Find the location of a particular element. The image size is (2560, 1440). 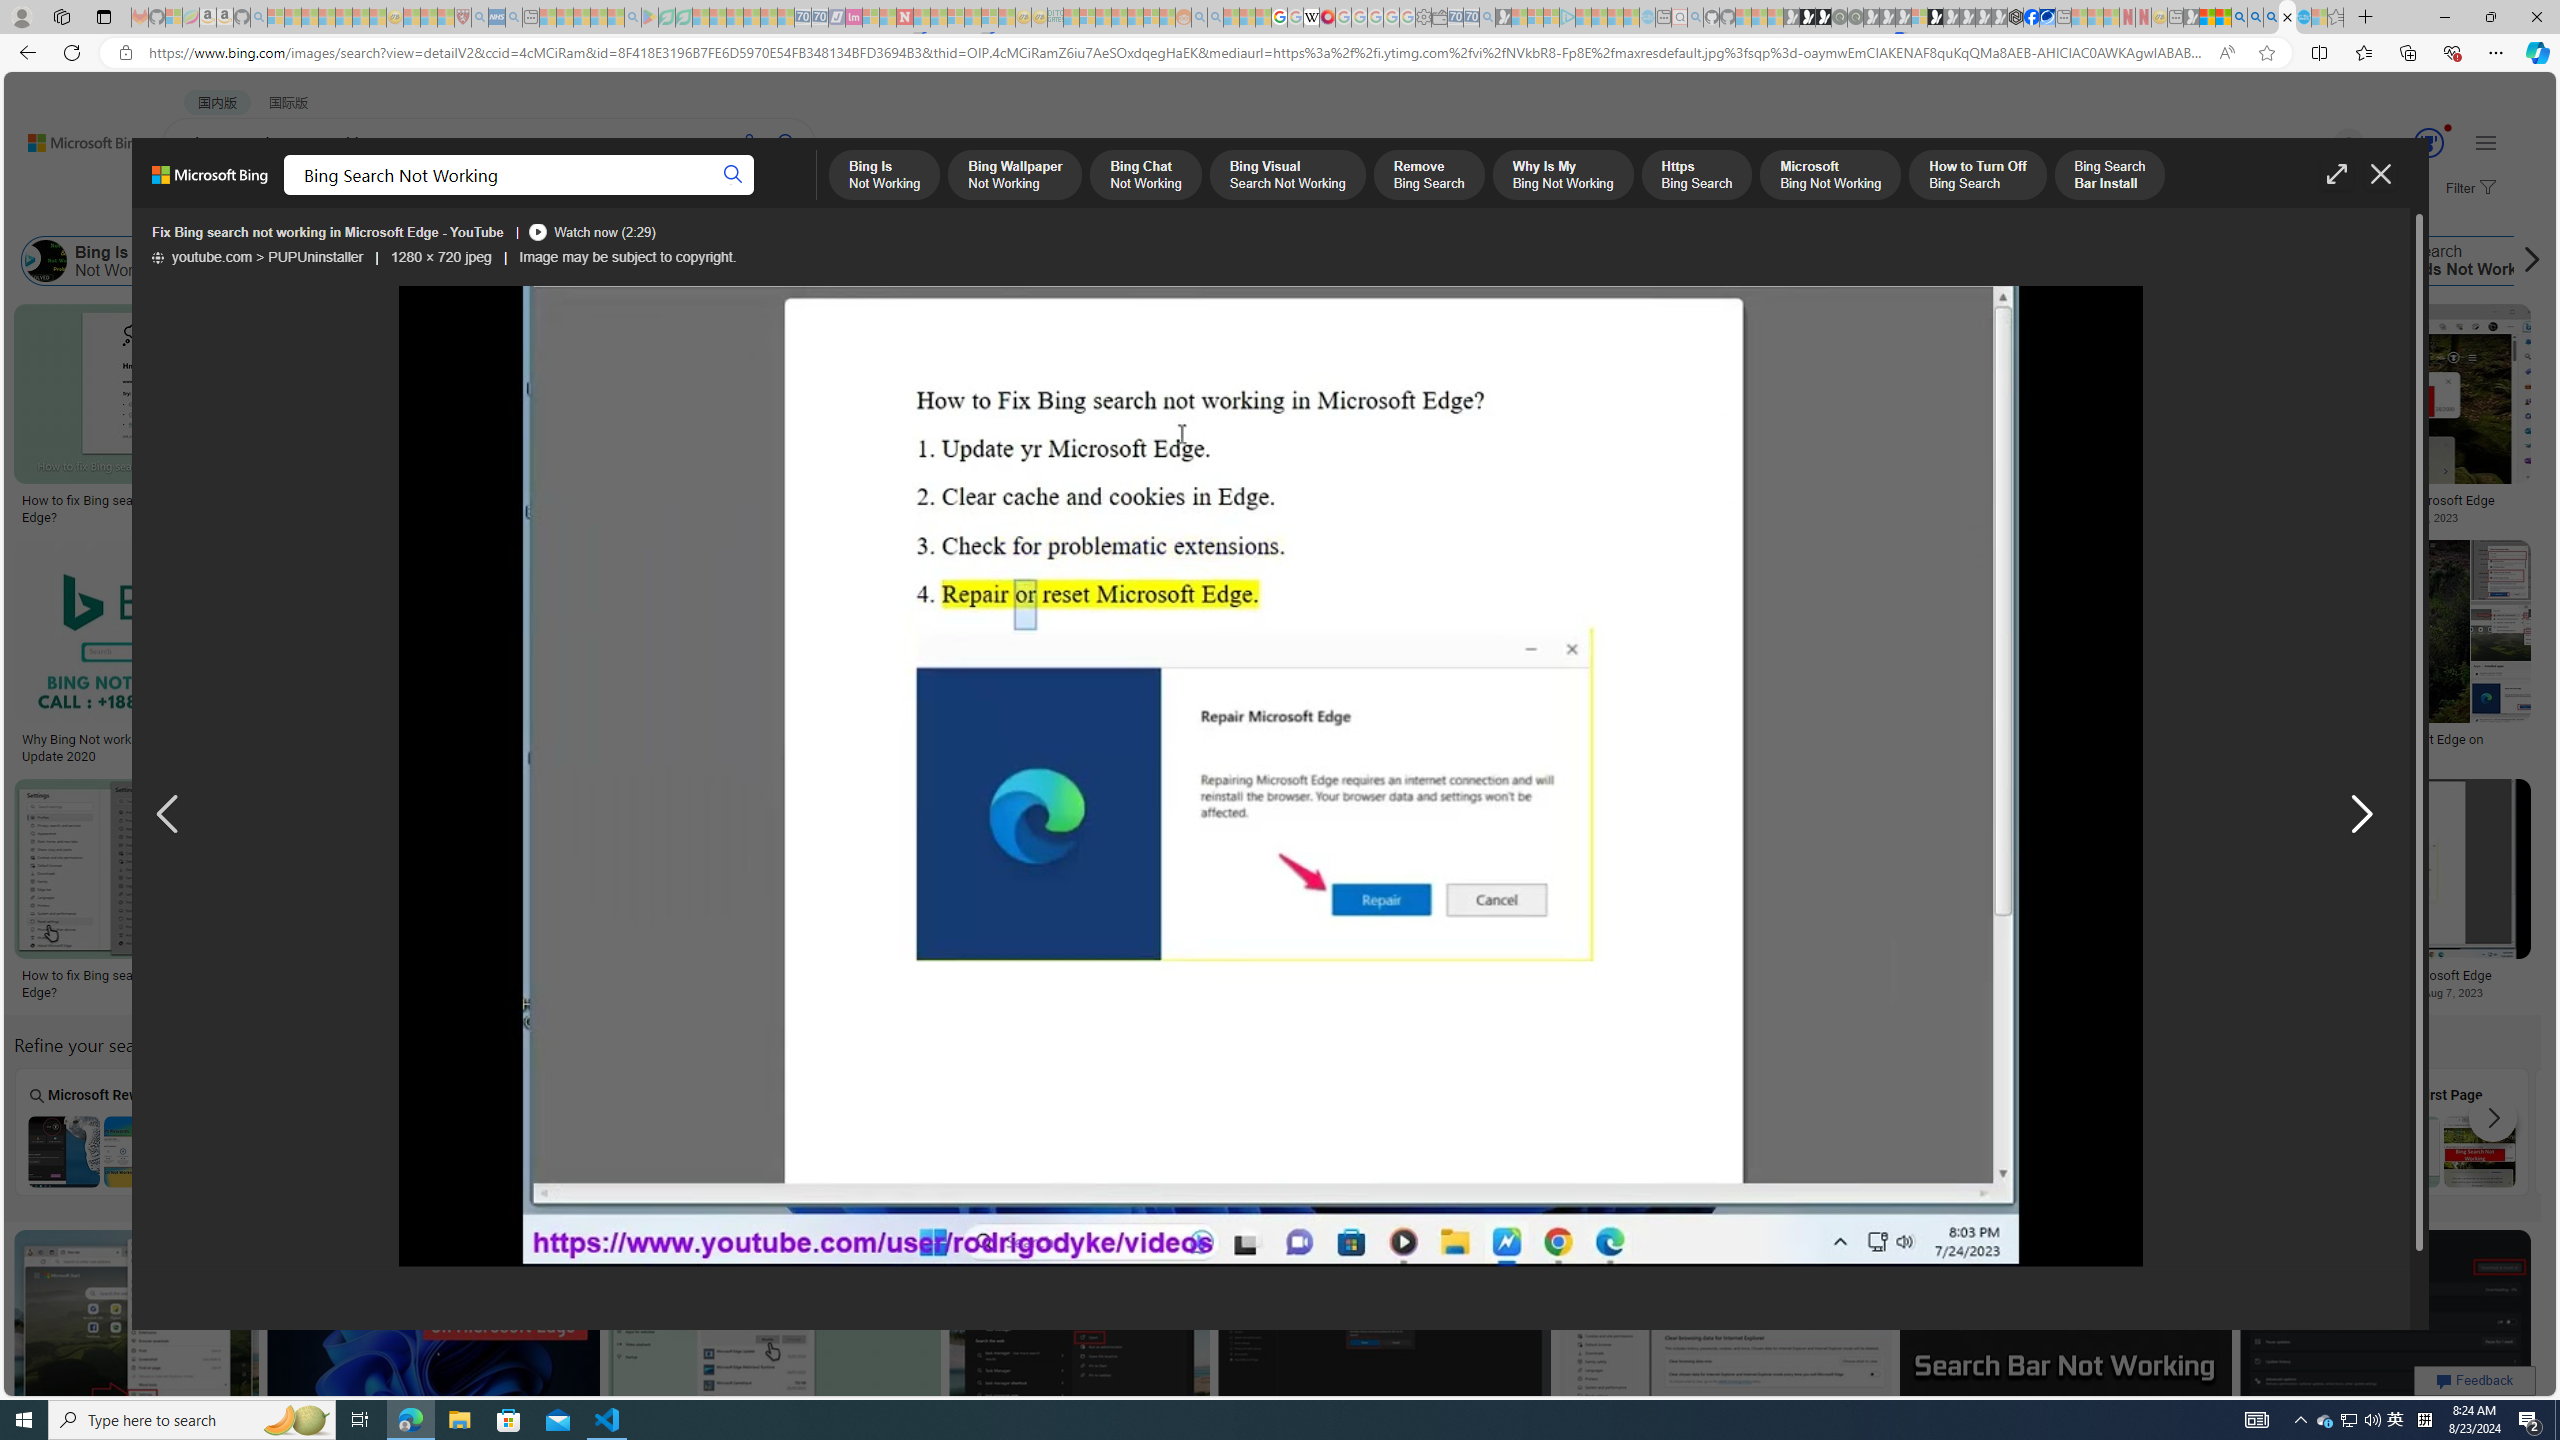

Bing Search Box Not Working is located at coordinates (462, 1152).